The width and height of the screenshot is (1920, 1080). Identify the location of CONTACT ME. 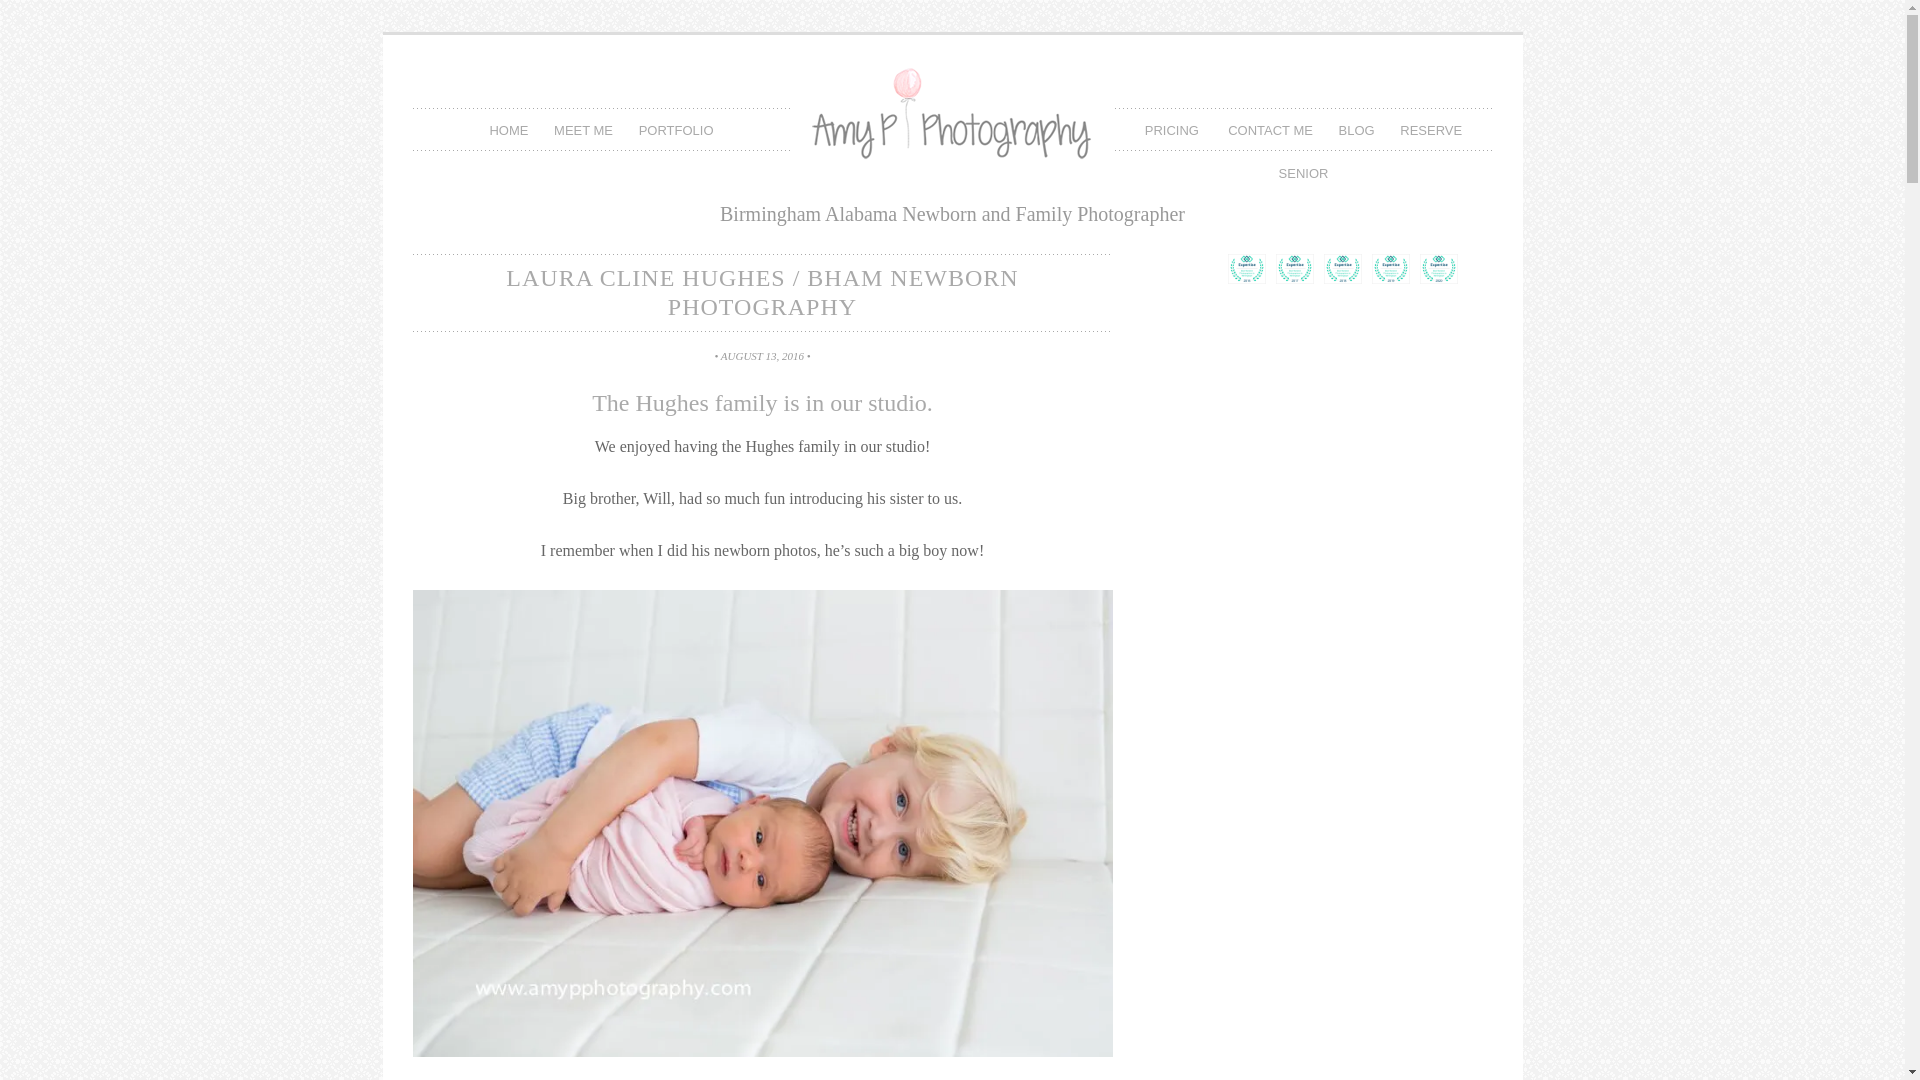
(1270, 130).